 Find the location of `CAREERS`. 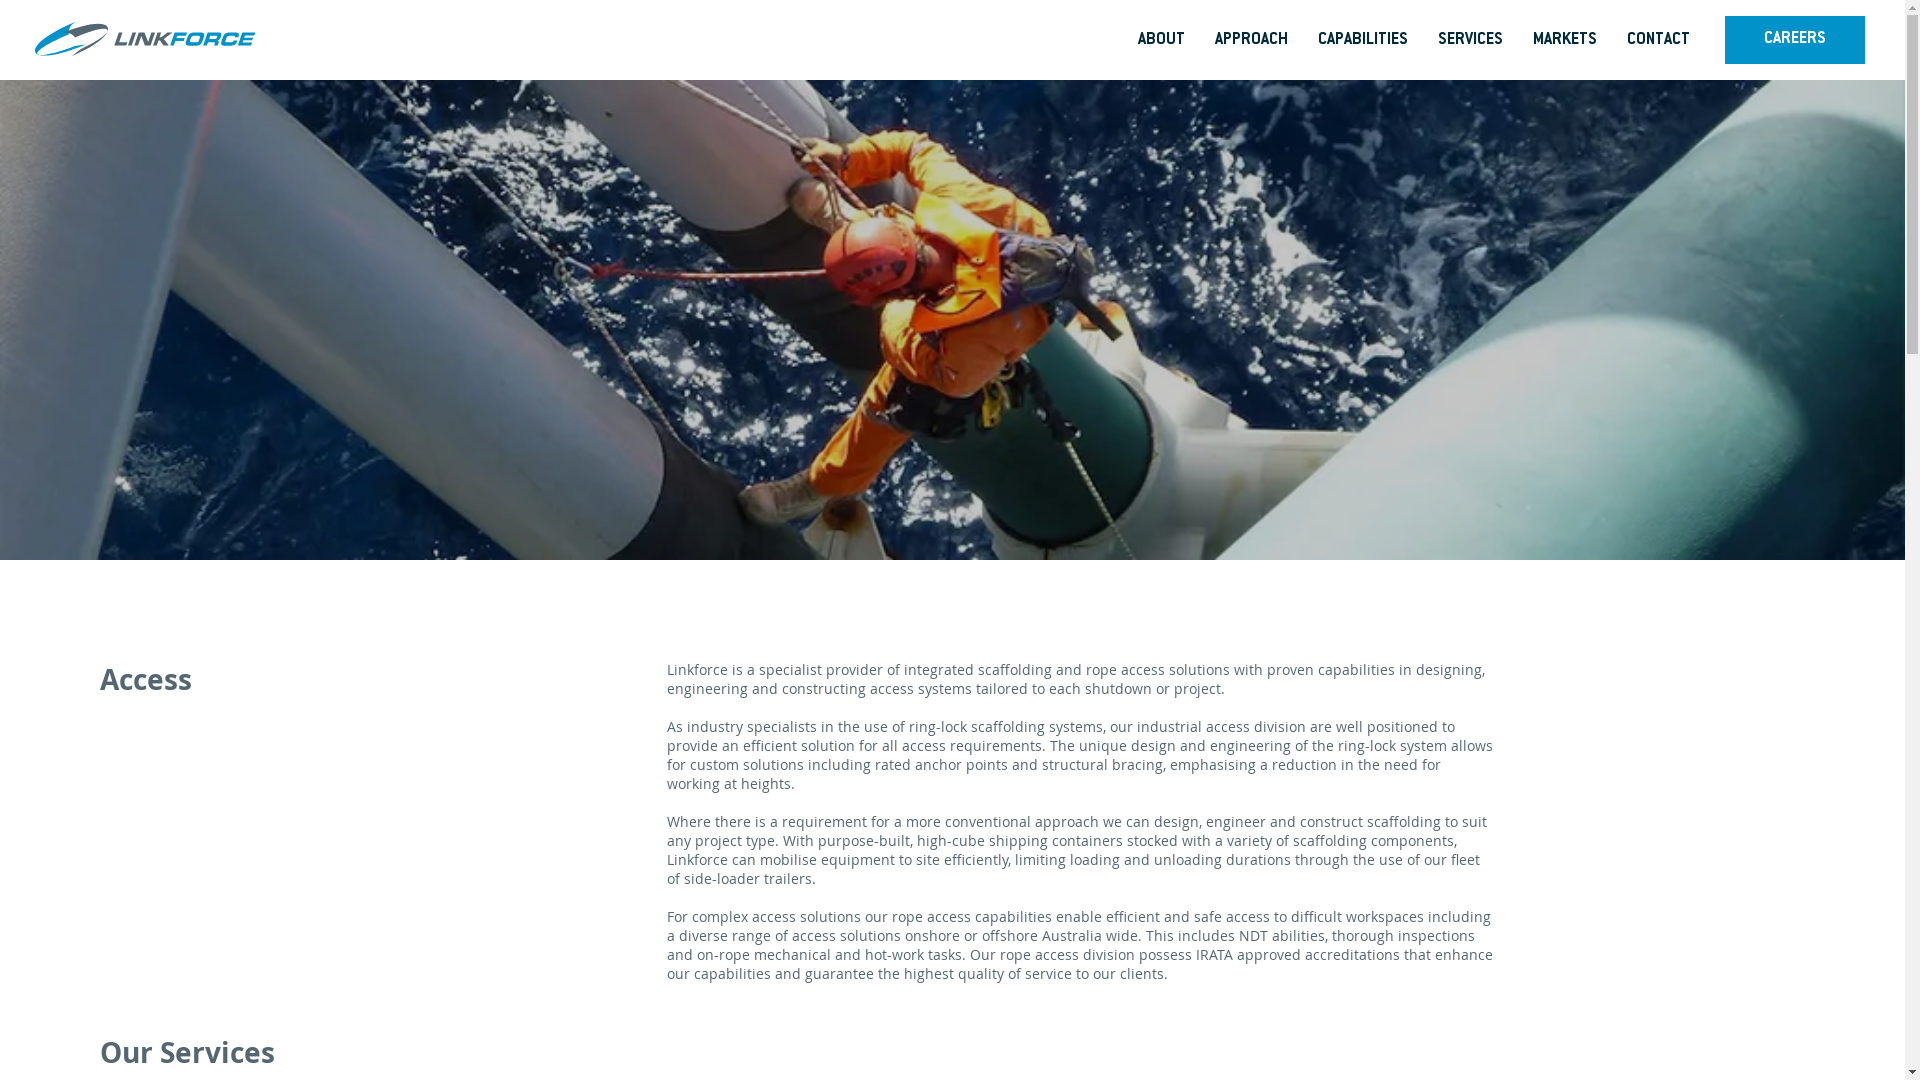

CAREERS is located at coordinates (1795, 40).